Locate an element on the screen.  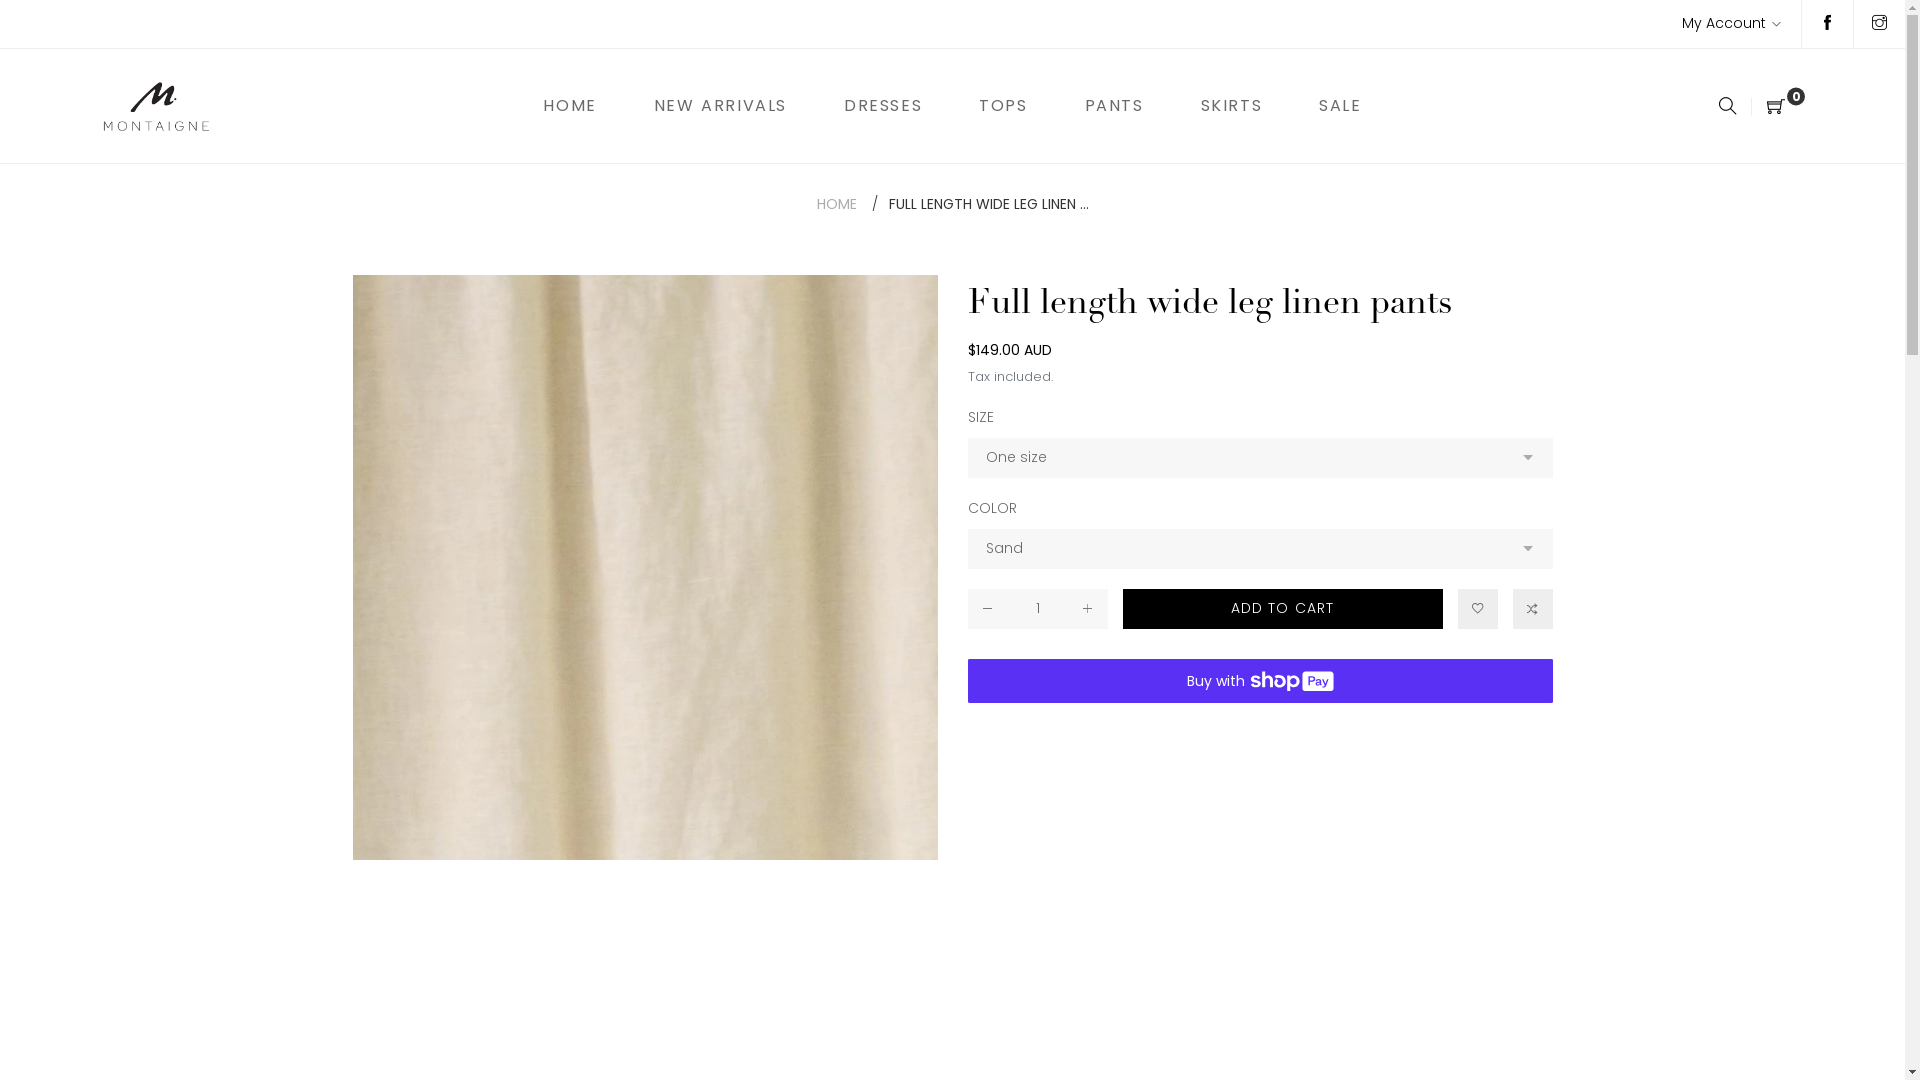
PANTS is located at coordinates (1114, 106).